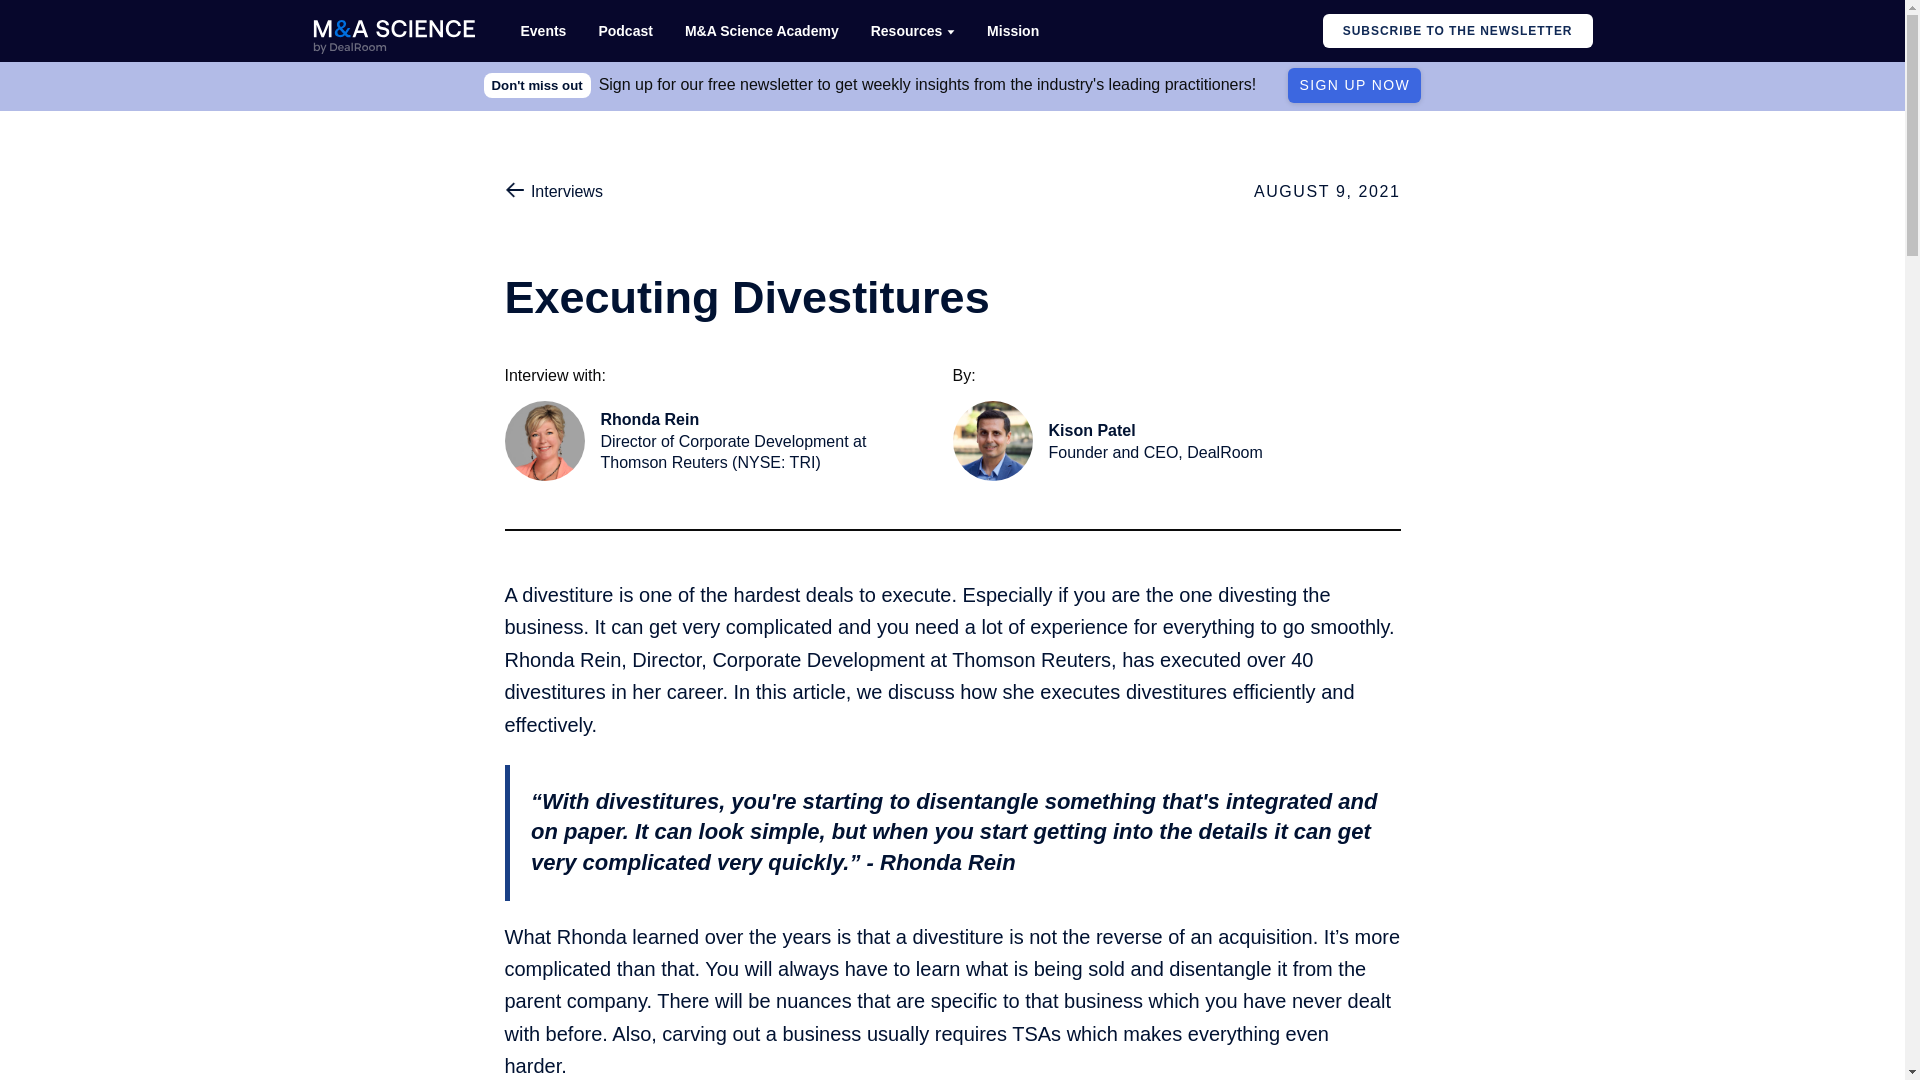 This screenshot has height=1080, width=1920. What do you see at coordinates (624, 31) in the screenshot?
I see `SIGN UP NOW` at bounding box center [624, 31].